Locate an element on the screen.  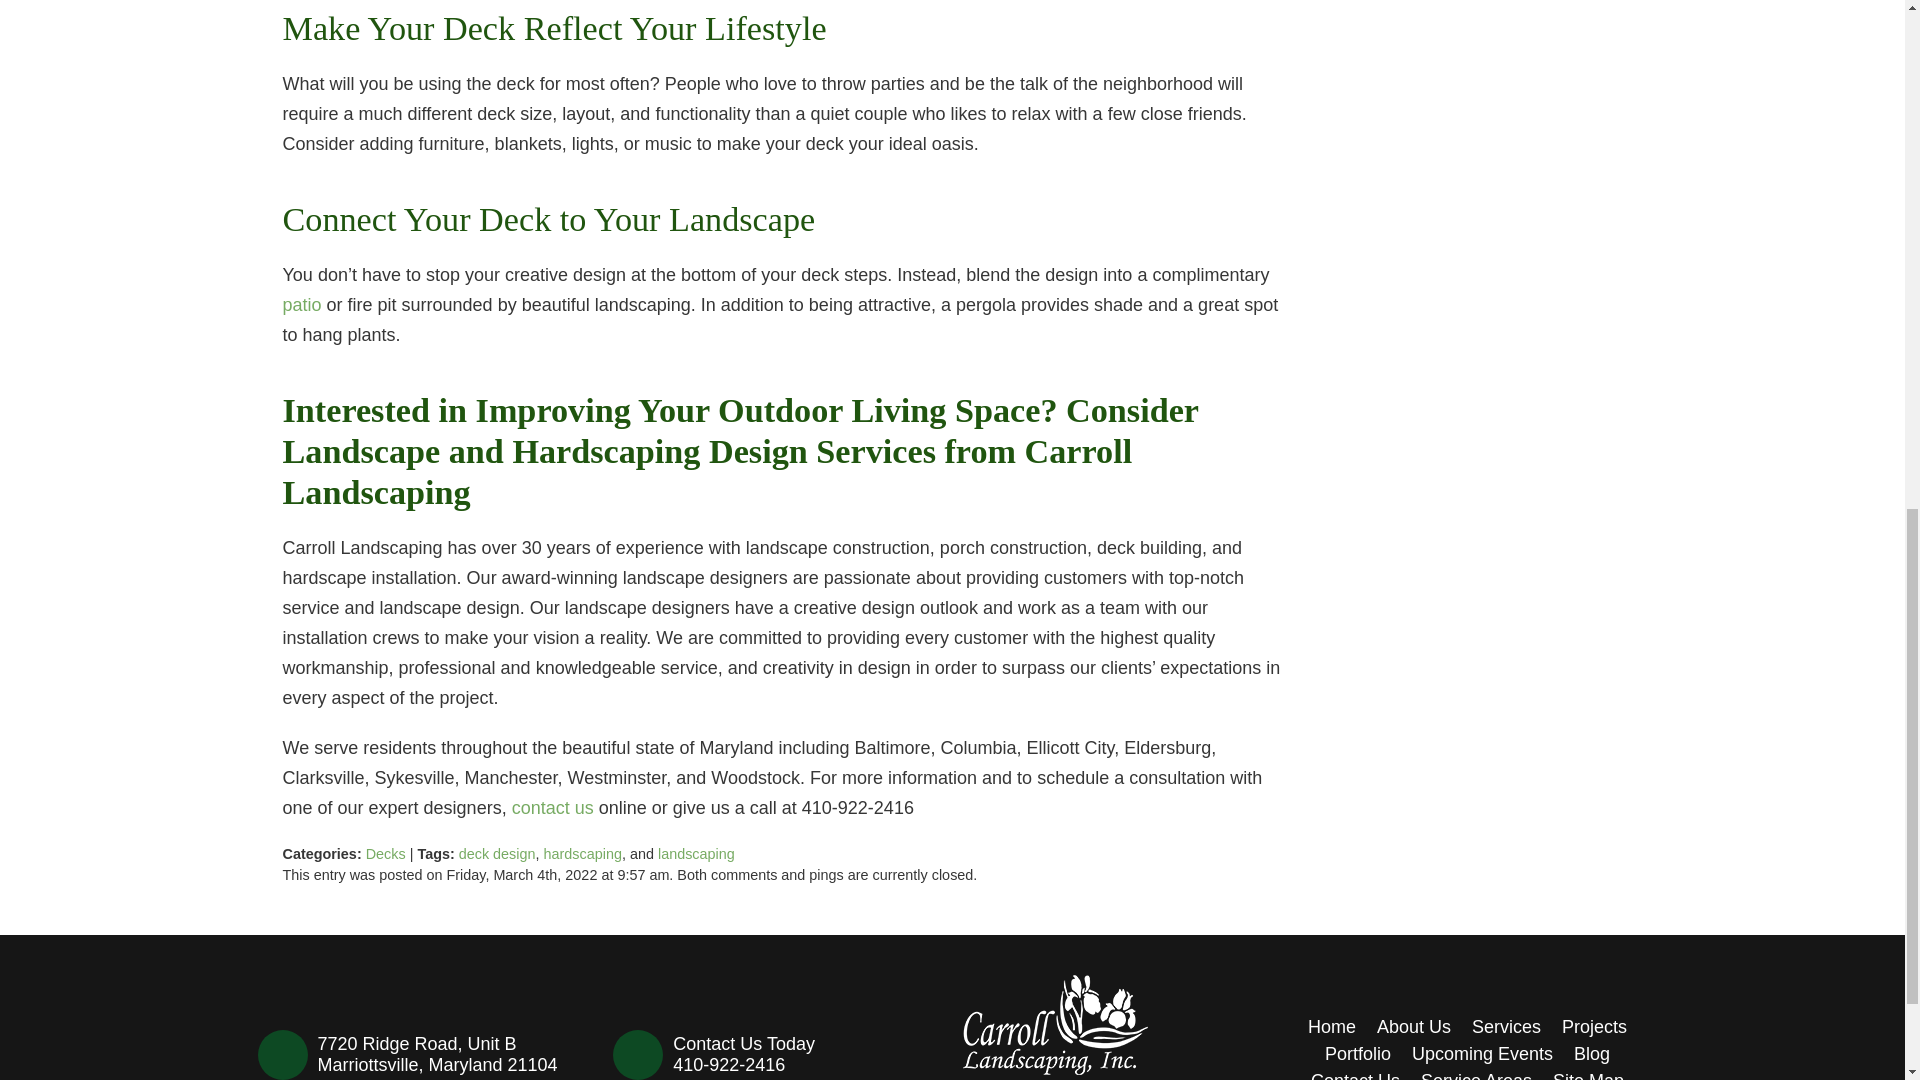
Carroll Landscaping is located at coordinates (1056, 1024).